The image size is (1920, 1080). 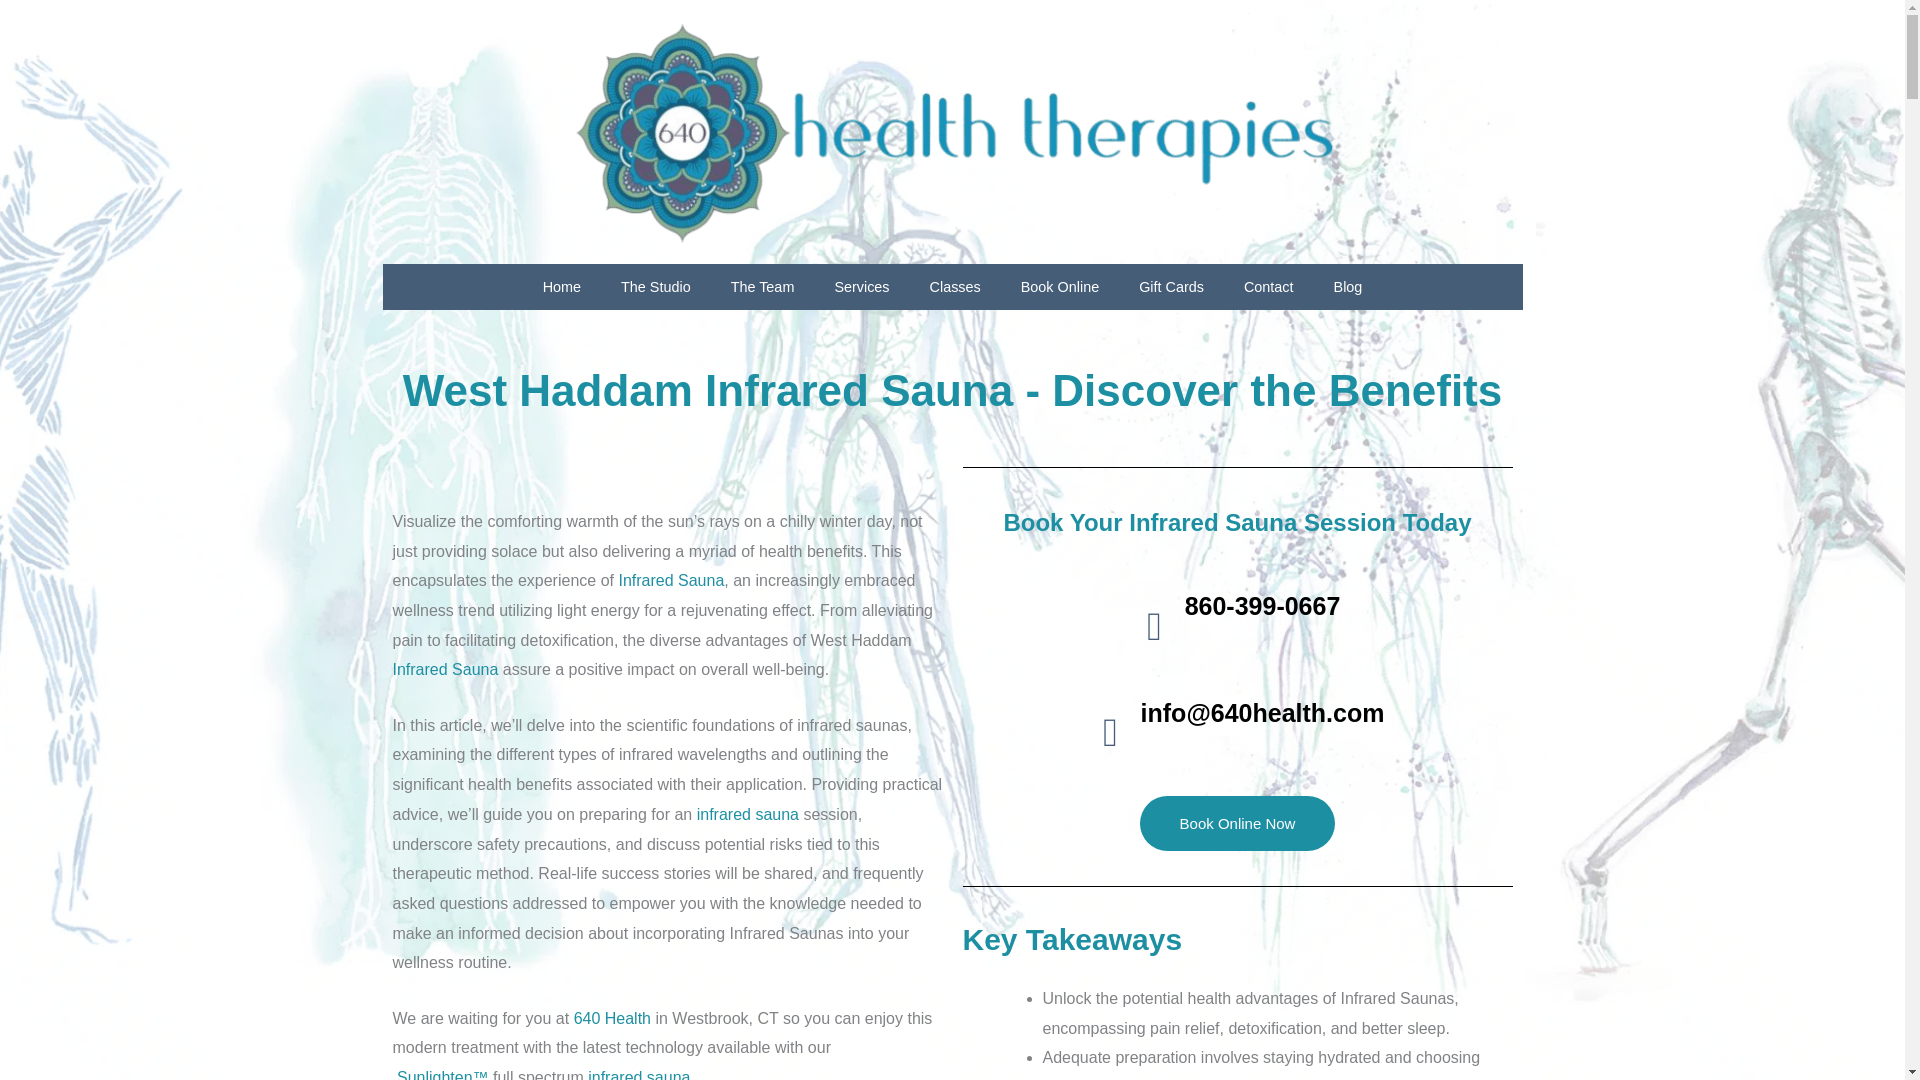 What do you see at coordinates (747, 814) in the screenshot?
I see `Learn More!` at bounding box center [747, 814].